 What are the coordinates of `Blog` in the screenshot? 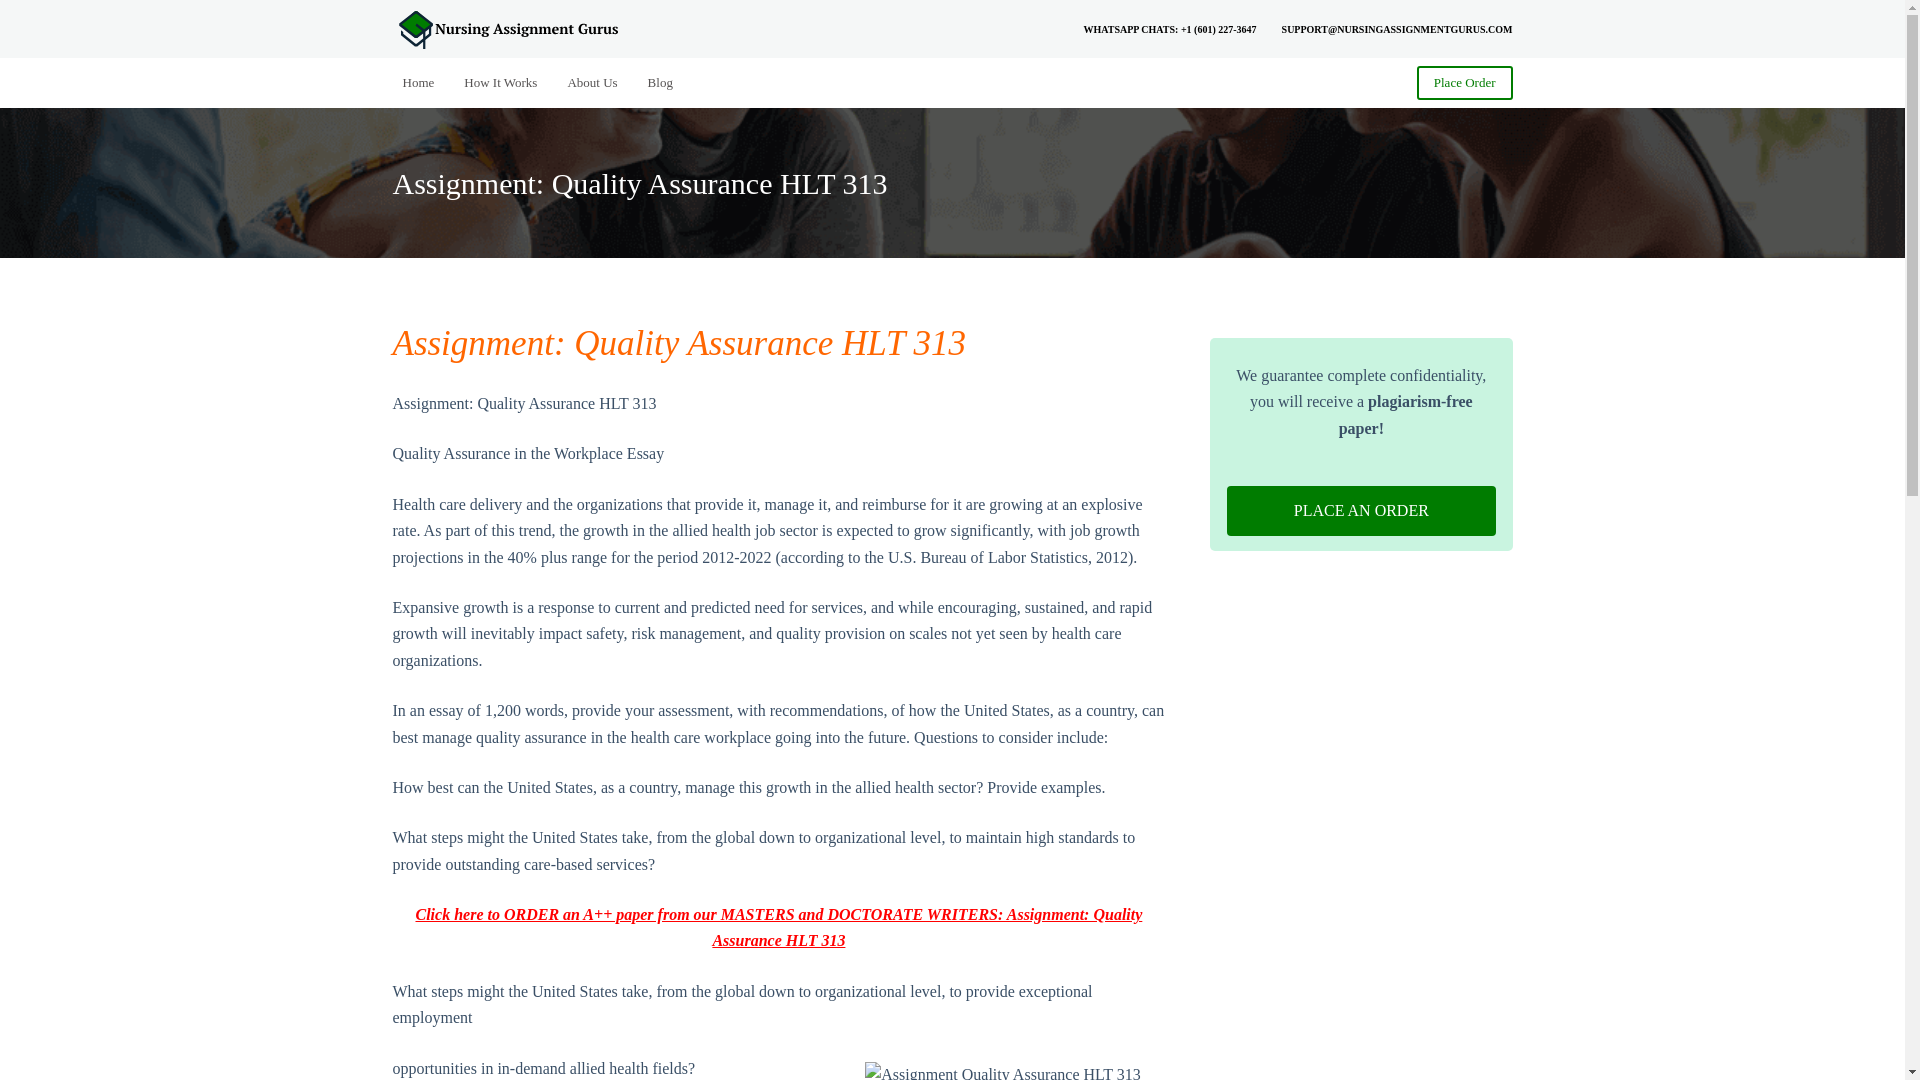 It's located at (660, 82).